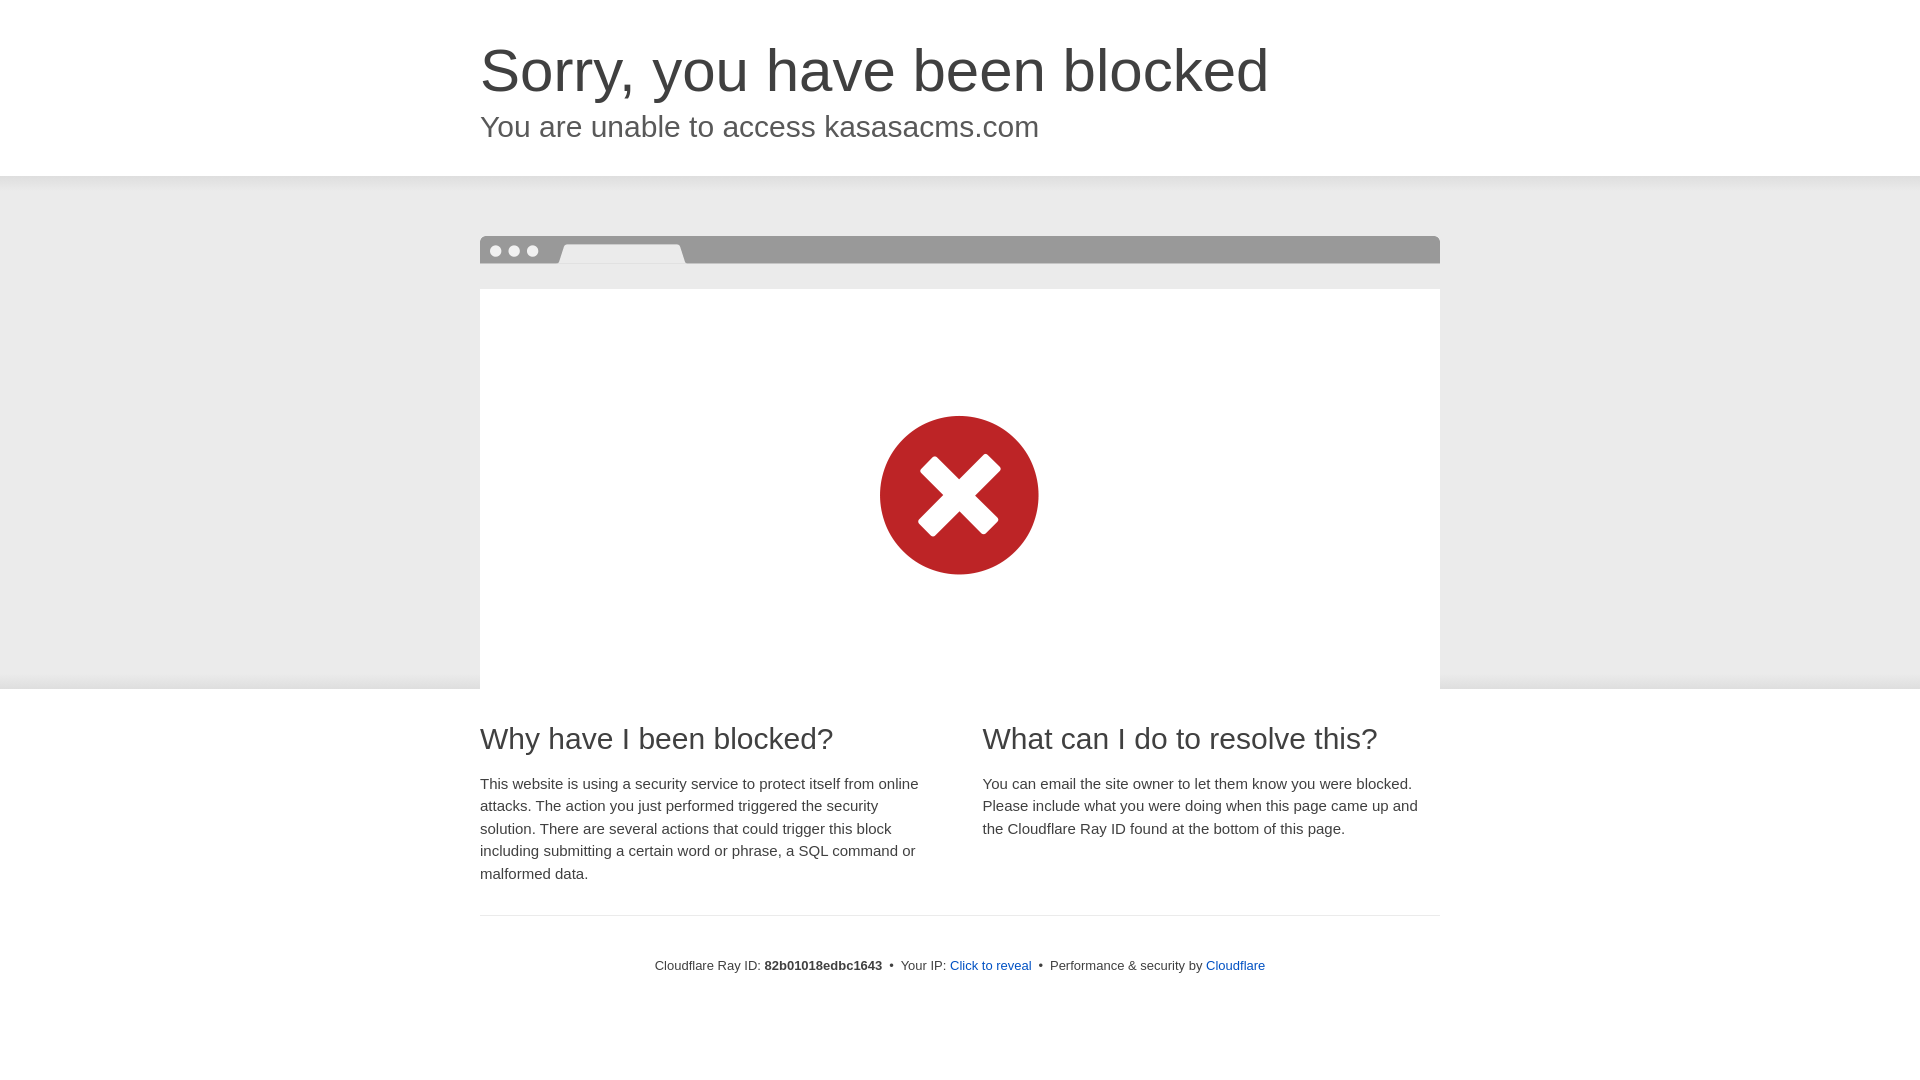  I want to click on Click to reveal, so click(991, 966).